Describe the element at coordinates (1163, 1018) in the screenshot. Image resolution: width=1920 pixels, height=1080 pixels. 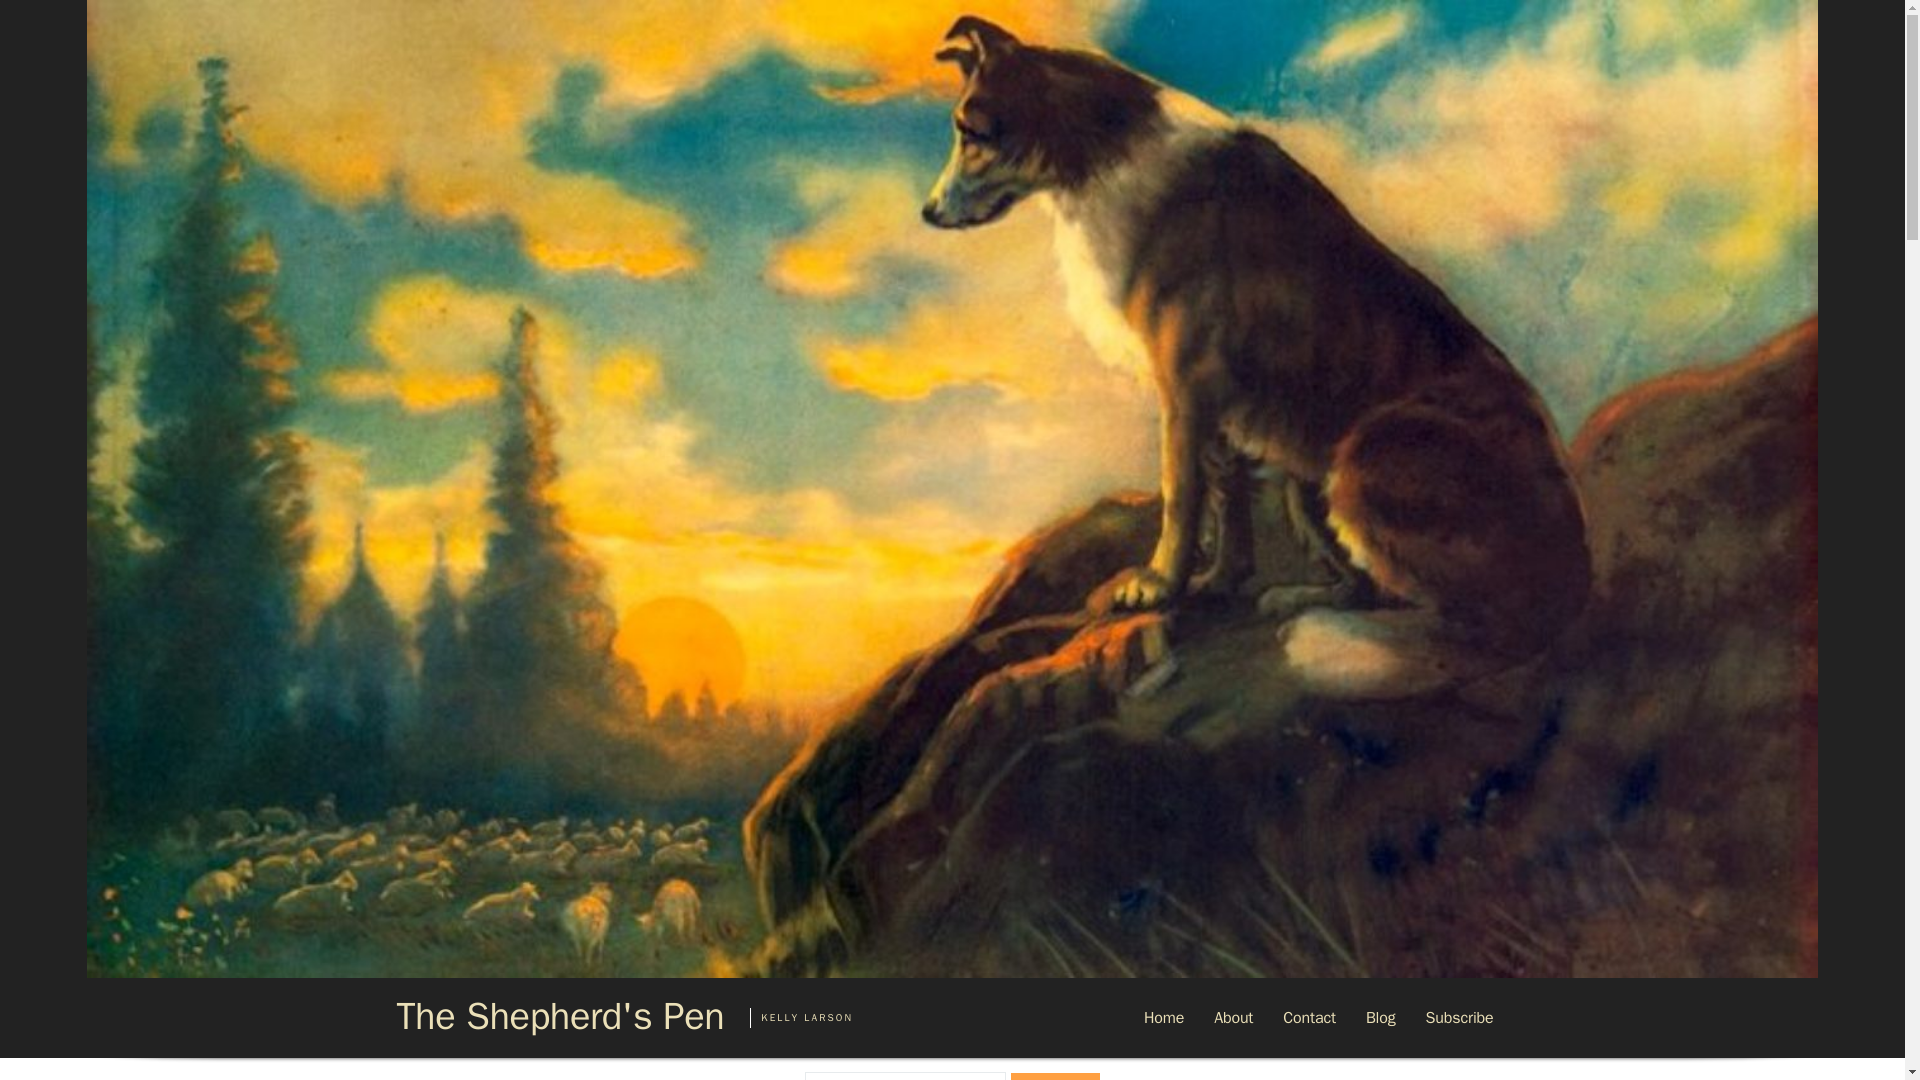
I see `Home` at that location.